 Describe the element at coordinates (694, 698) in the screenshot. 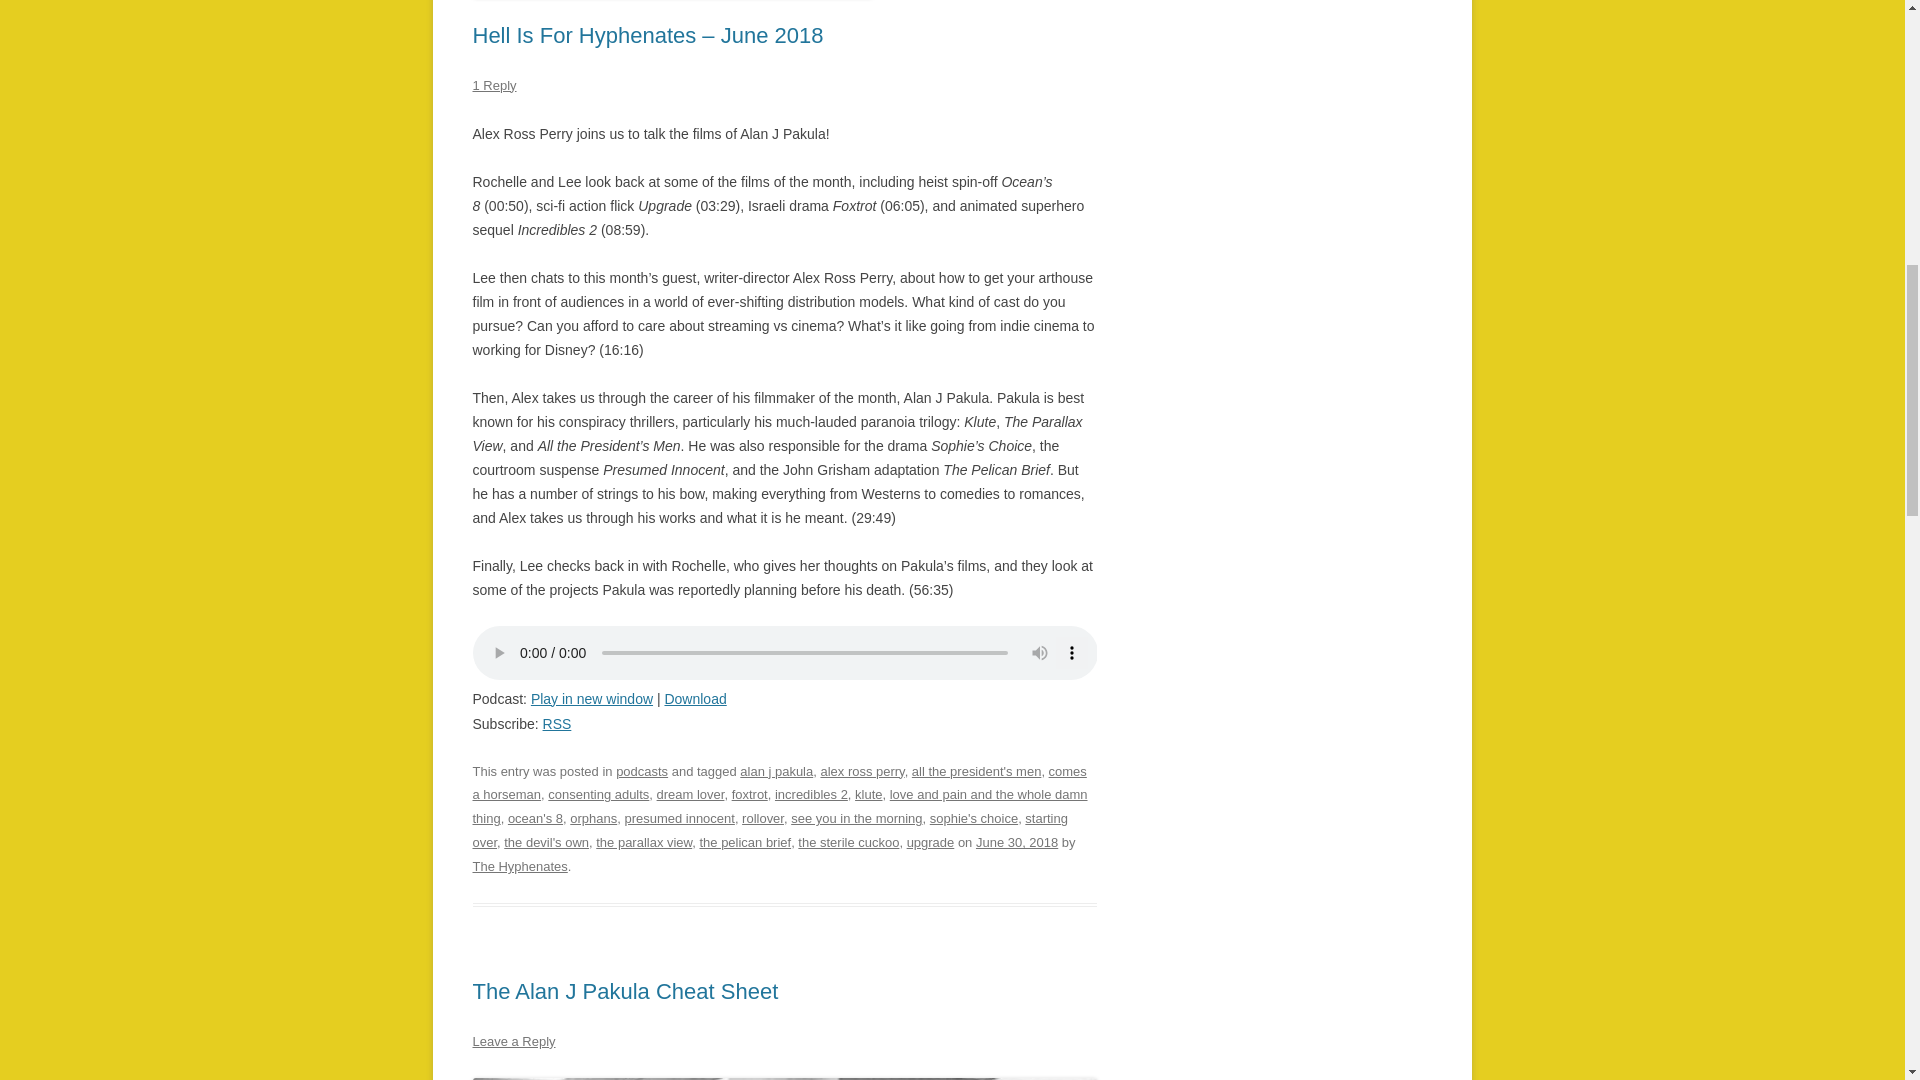

I see `Download` at that location.